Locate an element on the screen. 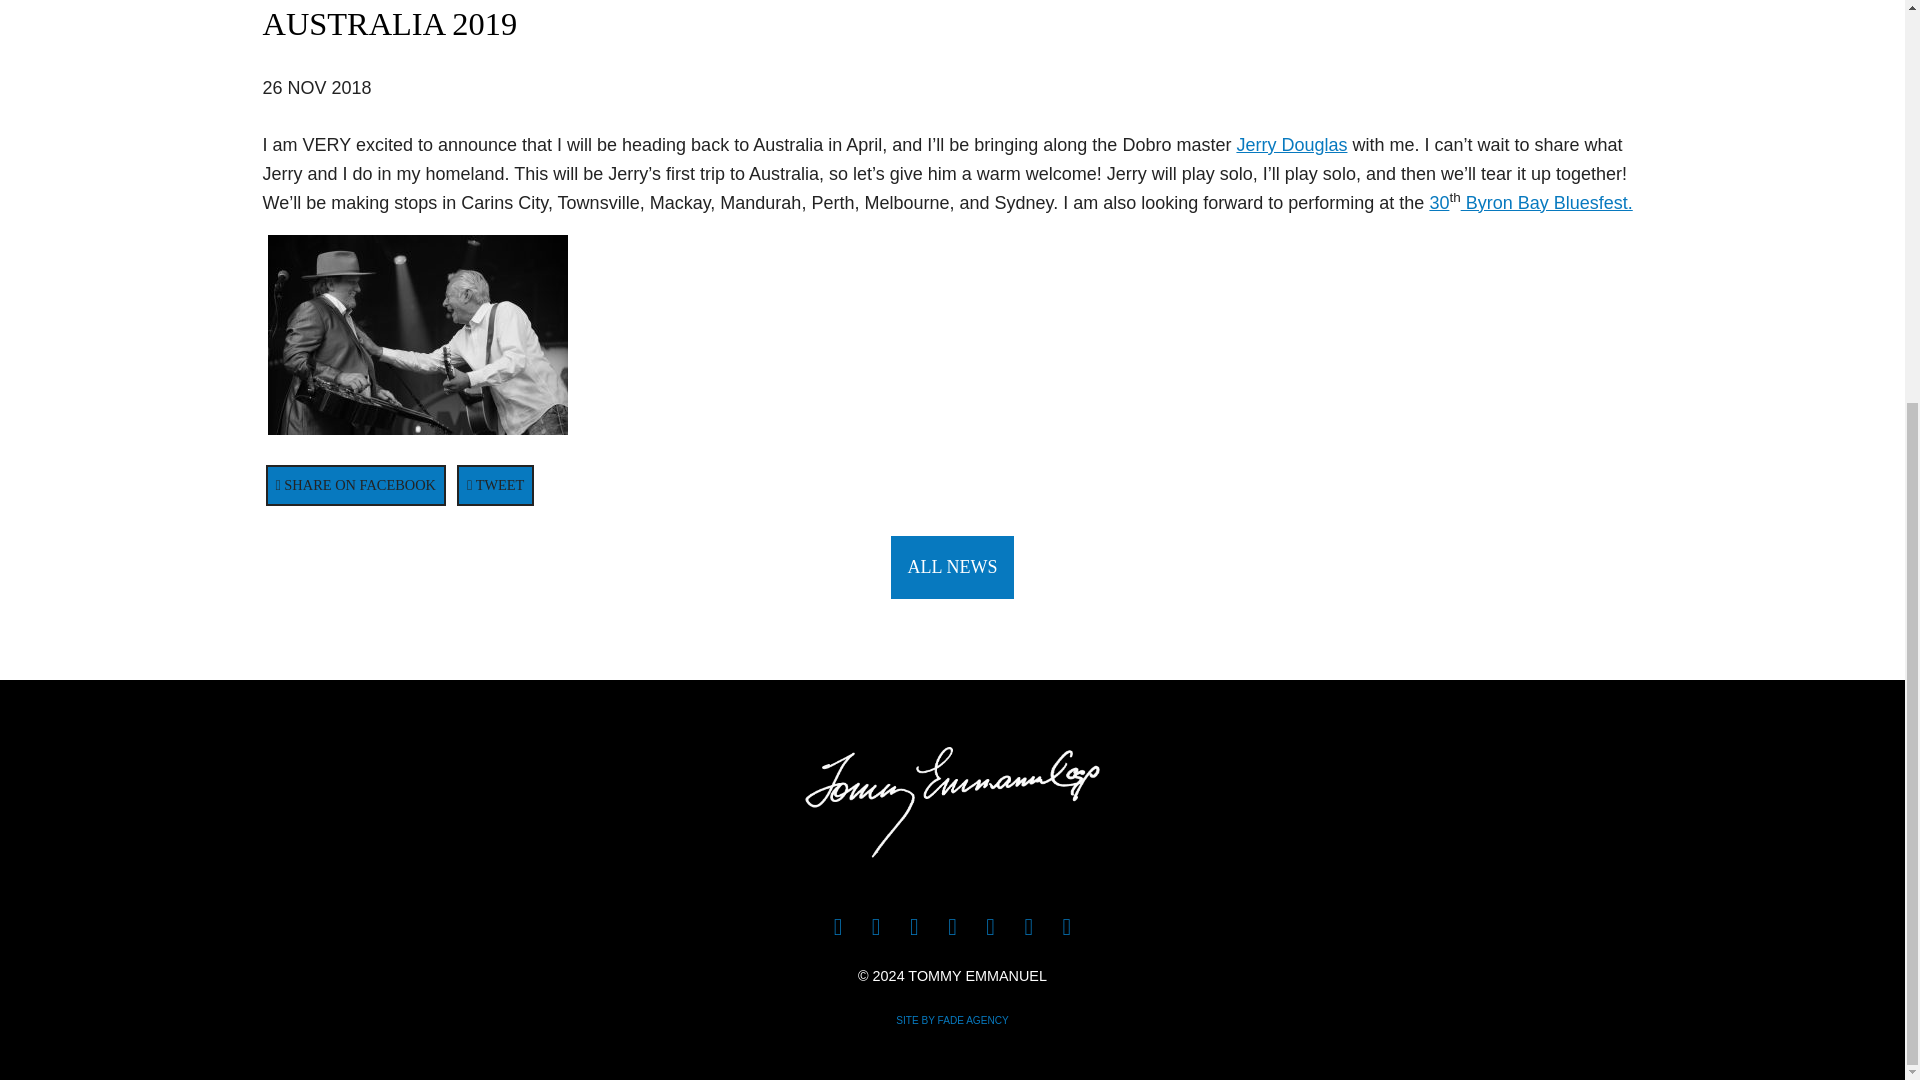 This screenshot has height=1080, width=1920. ALL NEWS is located at coordinates (952, 567).